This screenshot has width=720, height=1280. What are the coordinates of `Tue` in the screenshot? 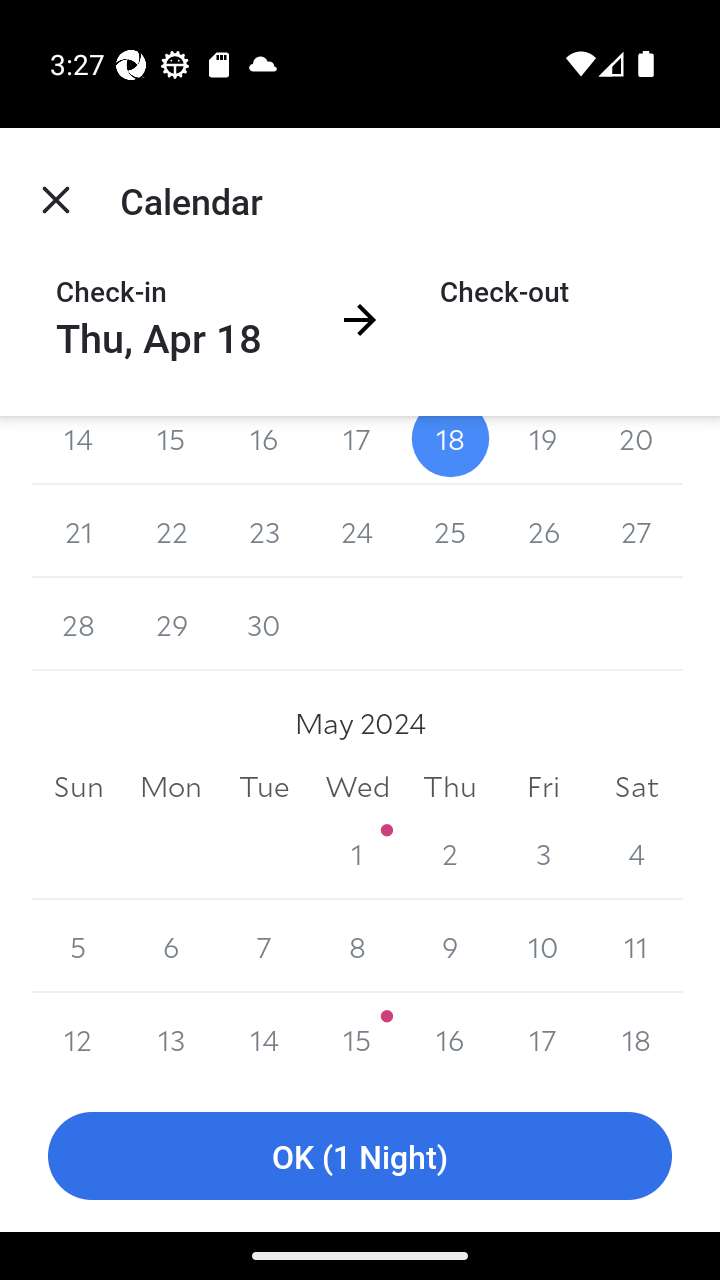 It's located at (264, 786).